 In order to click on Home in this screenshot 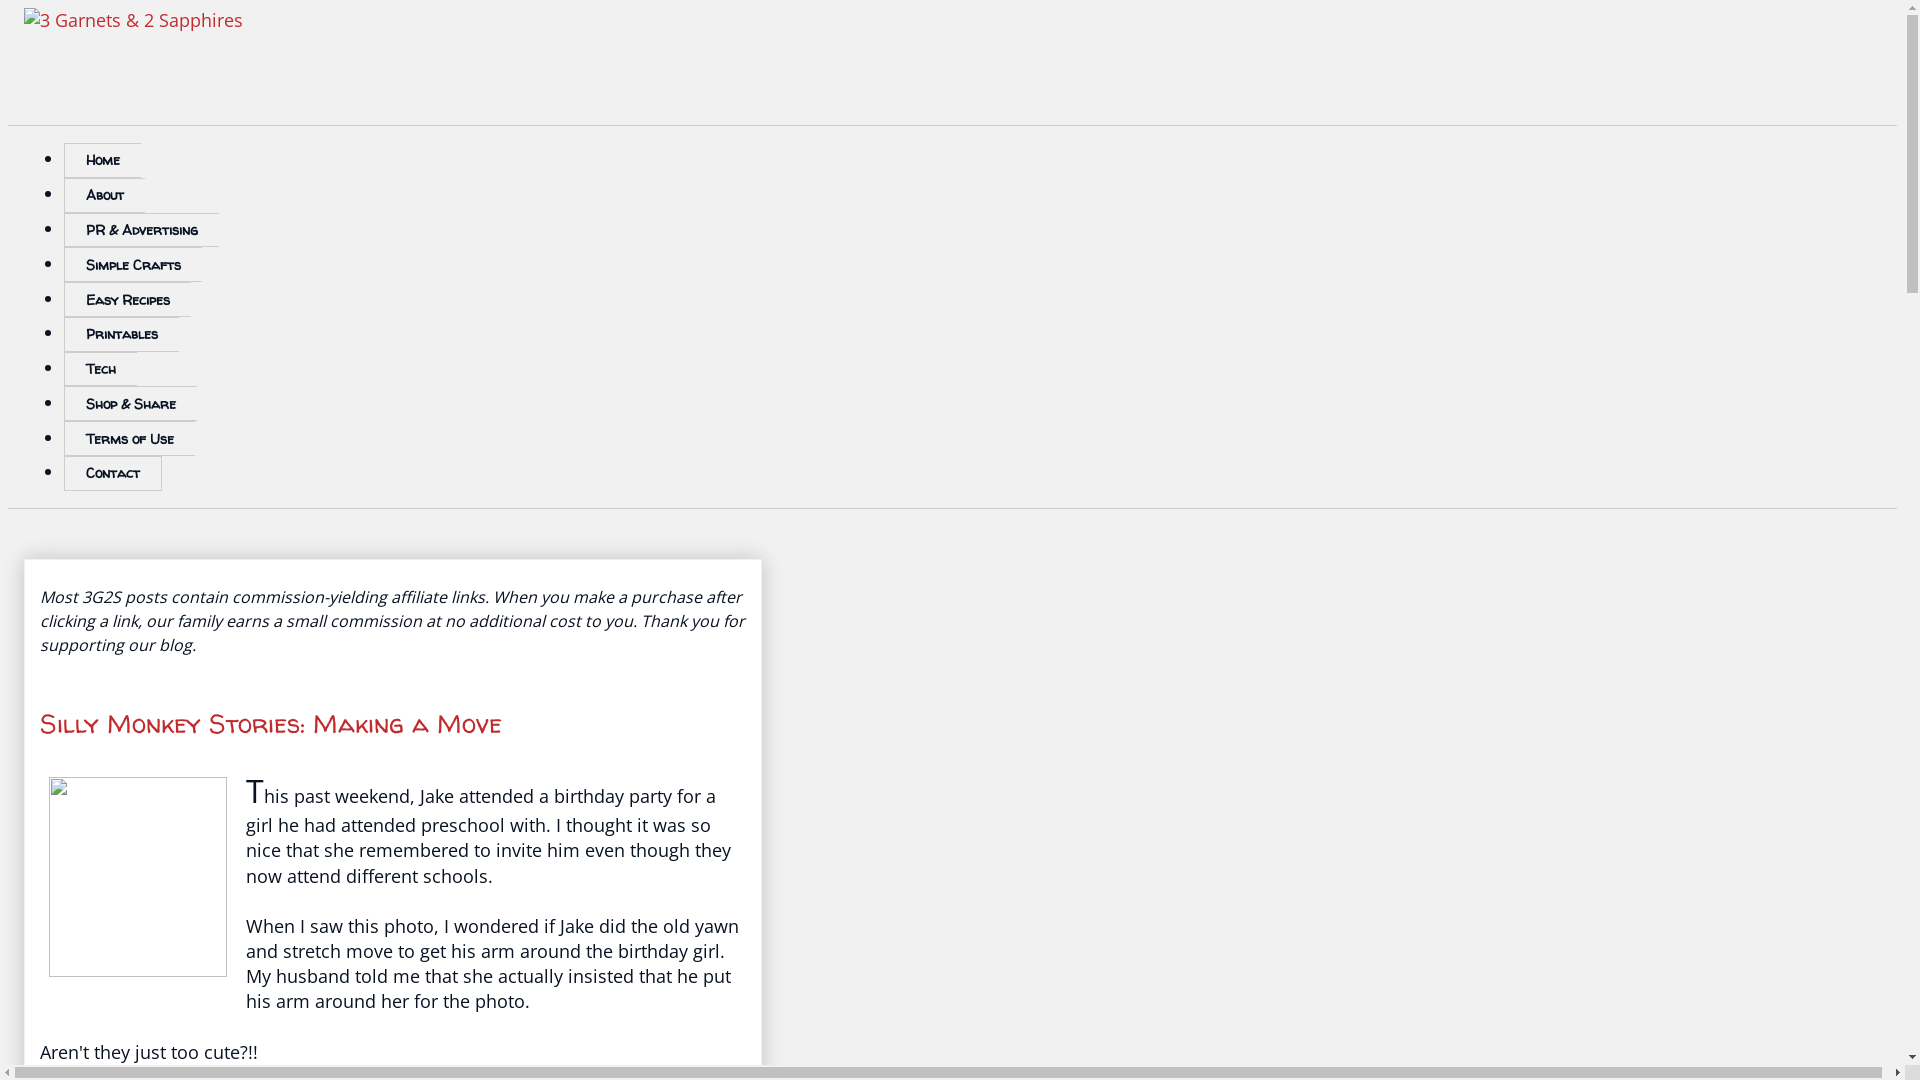, I will do `click(102, 160)`.